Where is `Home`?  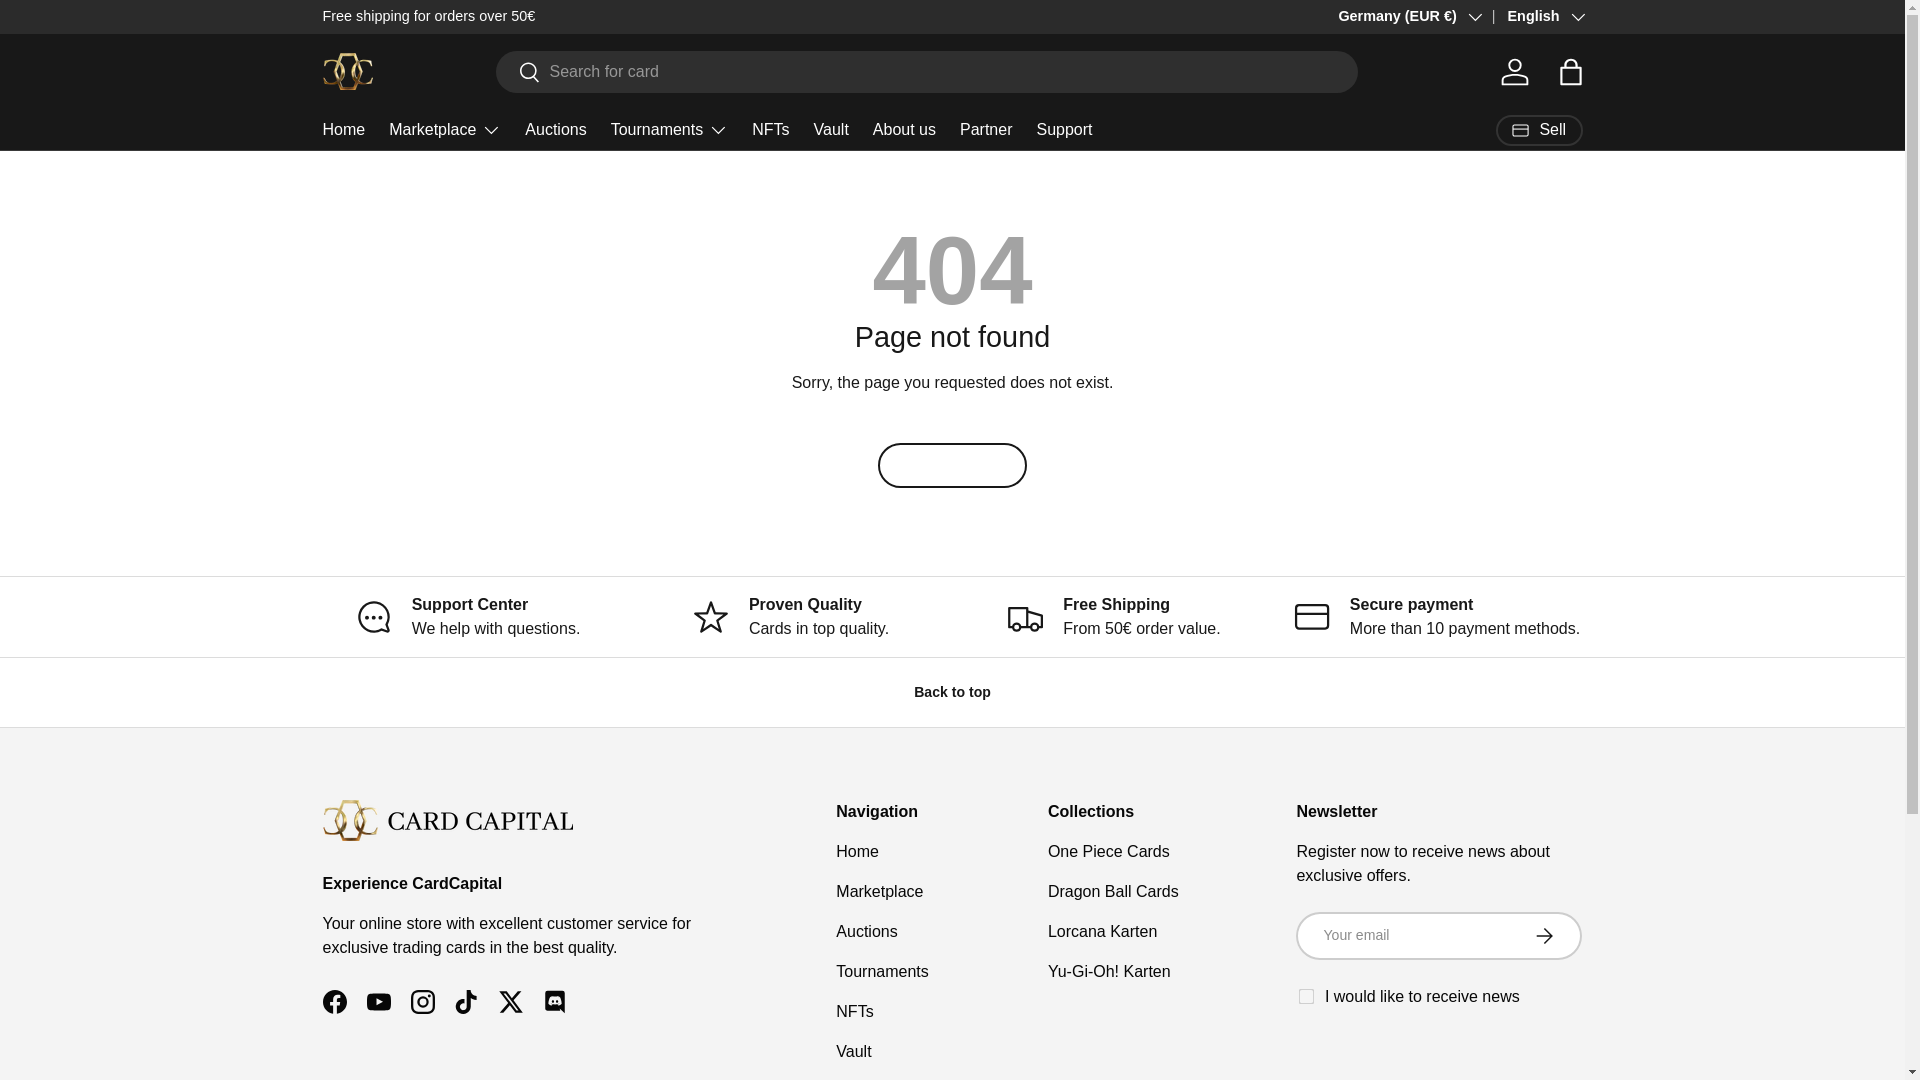
Home is located at coordinates (343, 130).